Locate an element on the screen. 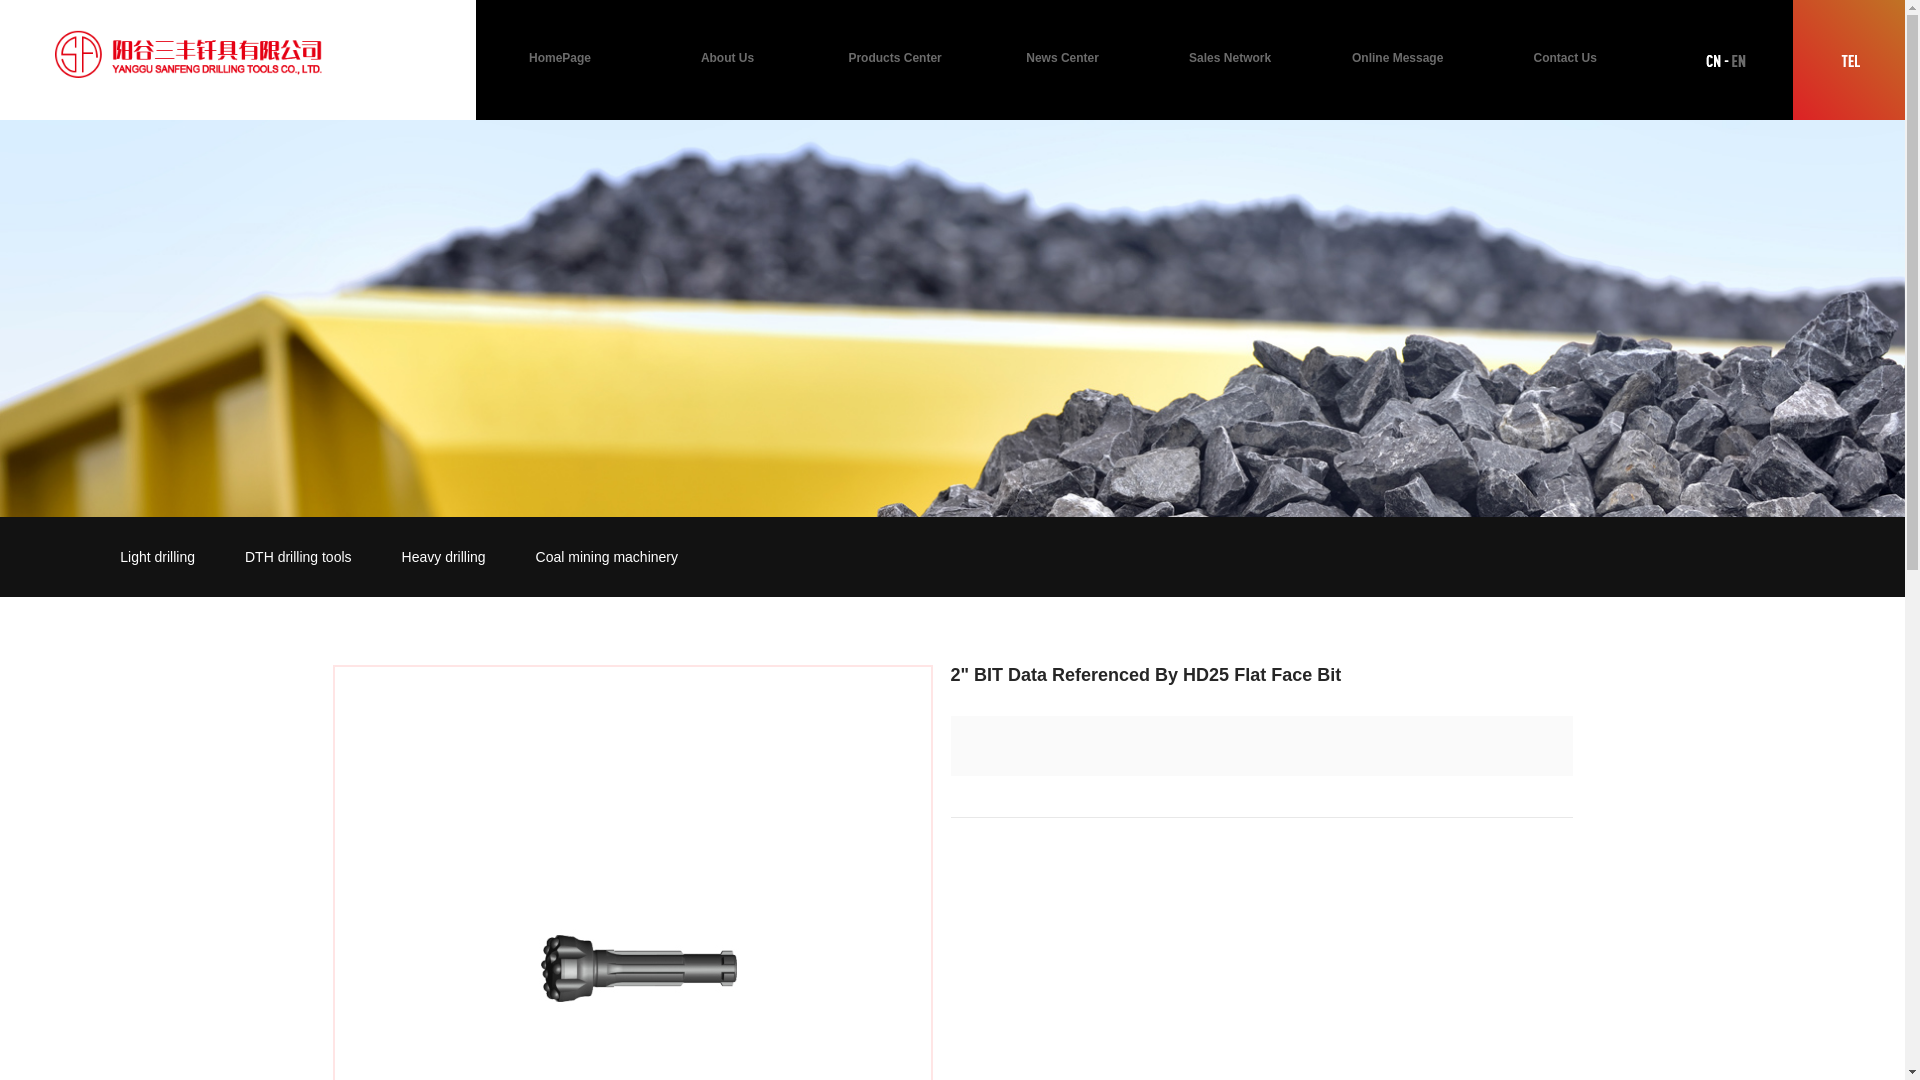  Online Message is located at coordinates (1398, 58).